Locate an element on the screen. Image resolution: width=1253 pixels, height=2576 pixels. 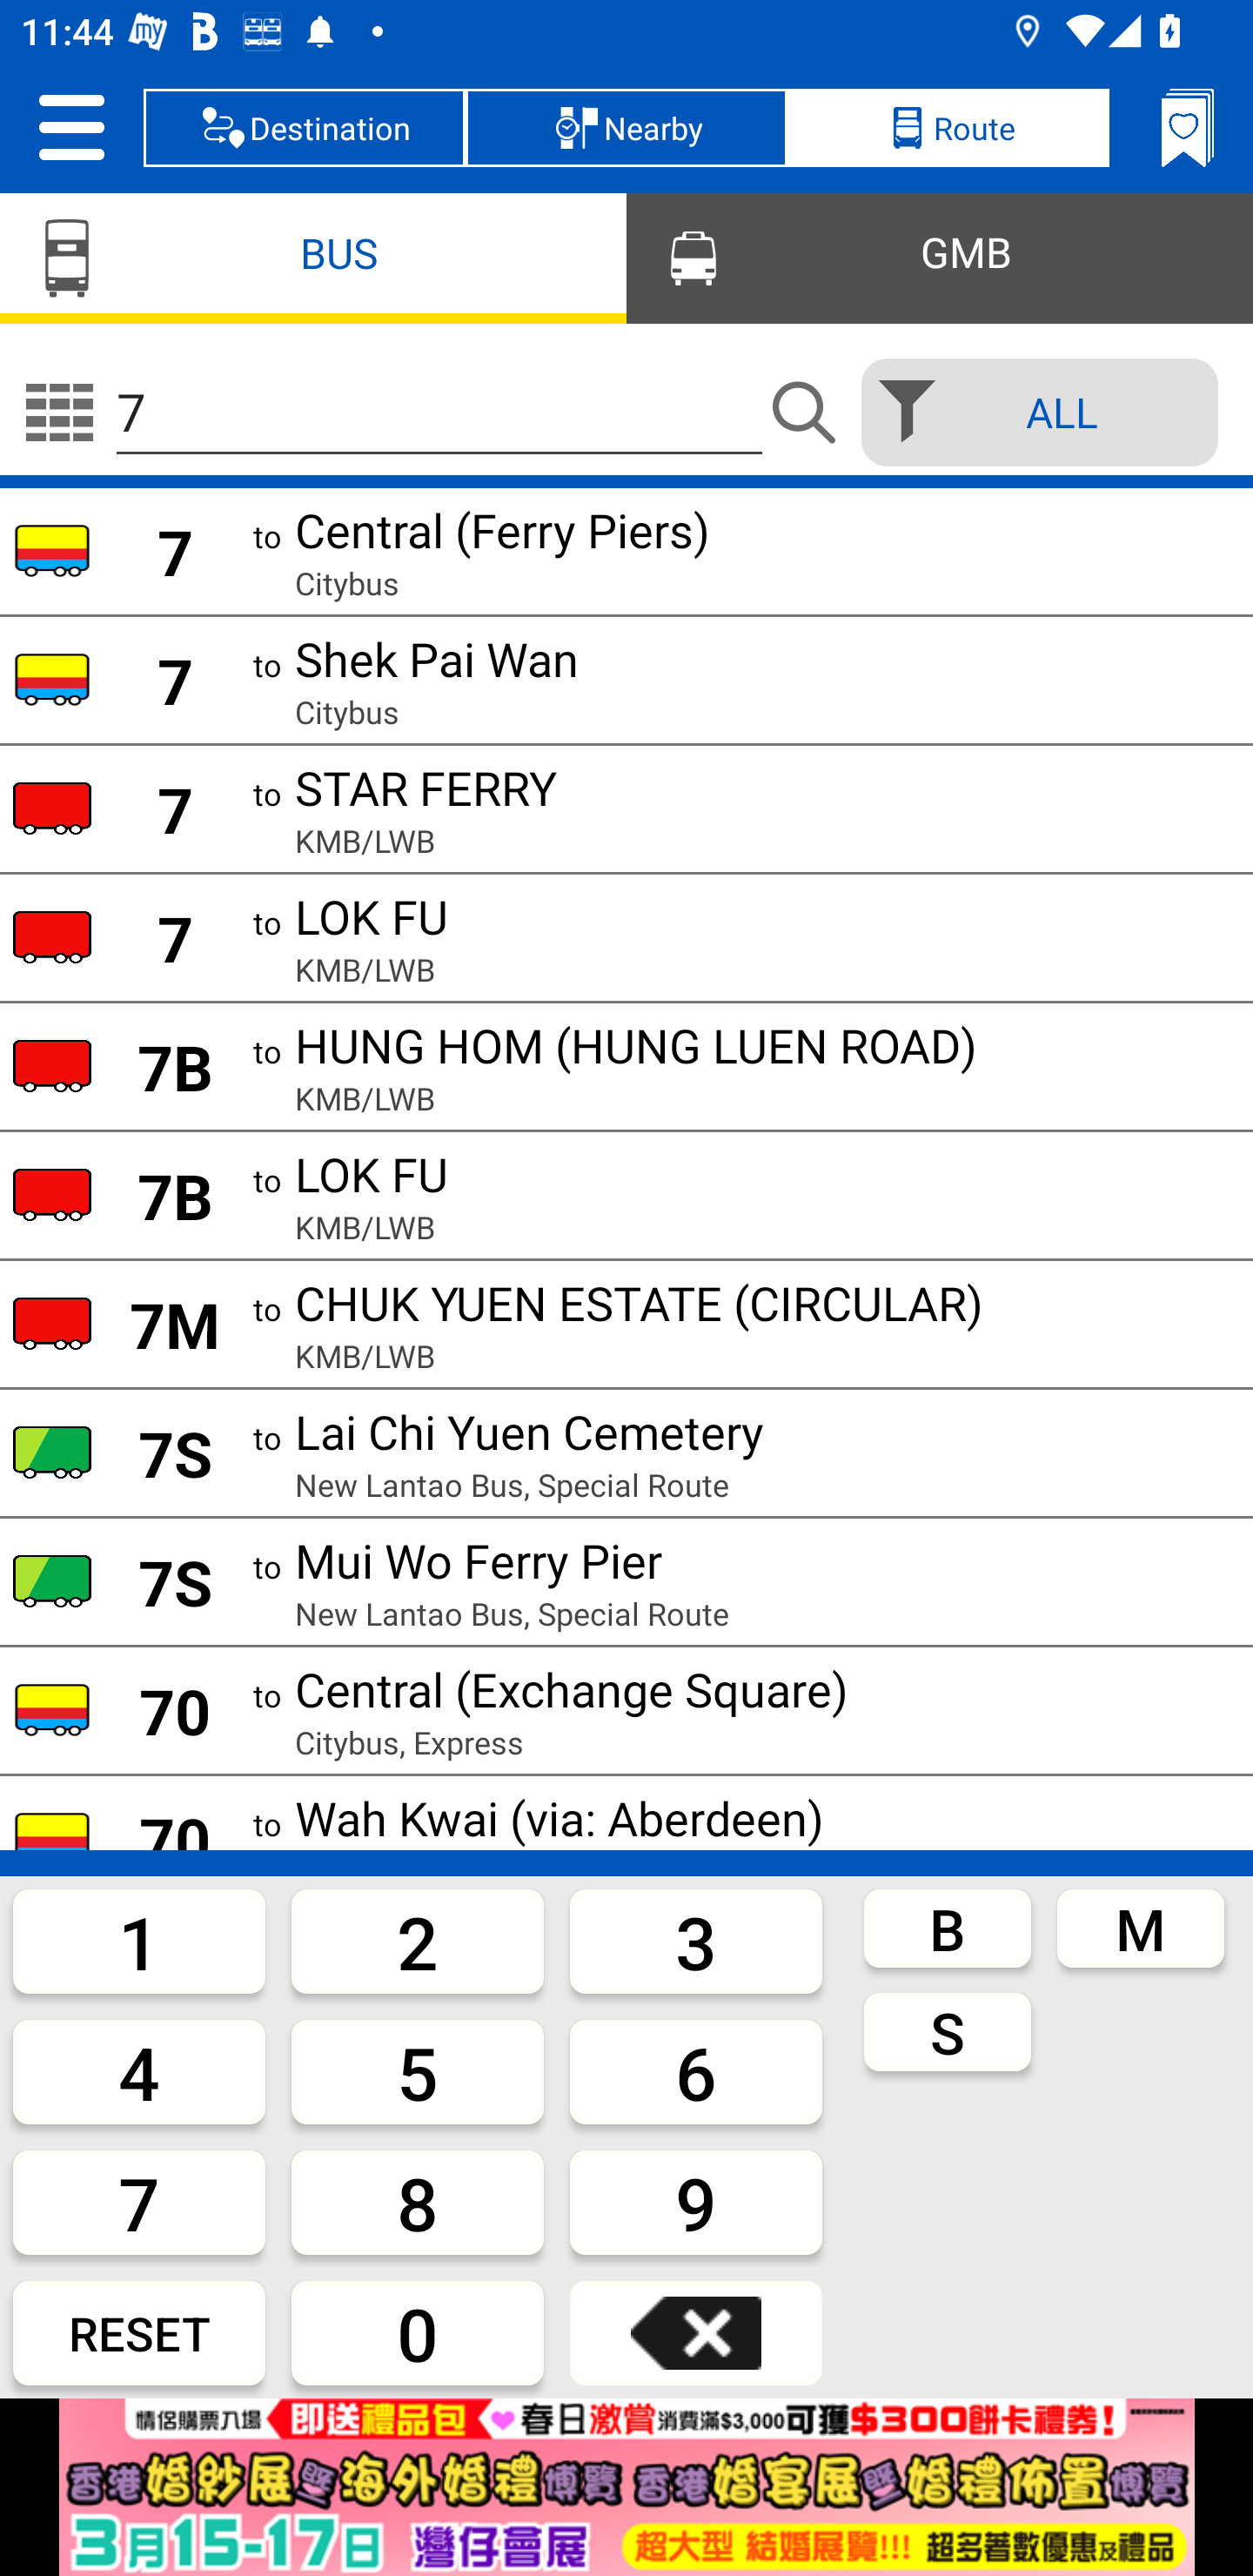
Destination is located at coordinates (305, 127).